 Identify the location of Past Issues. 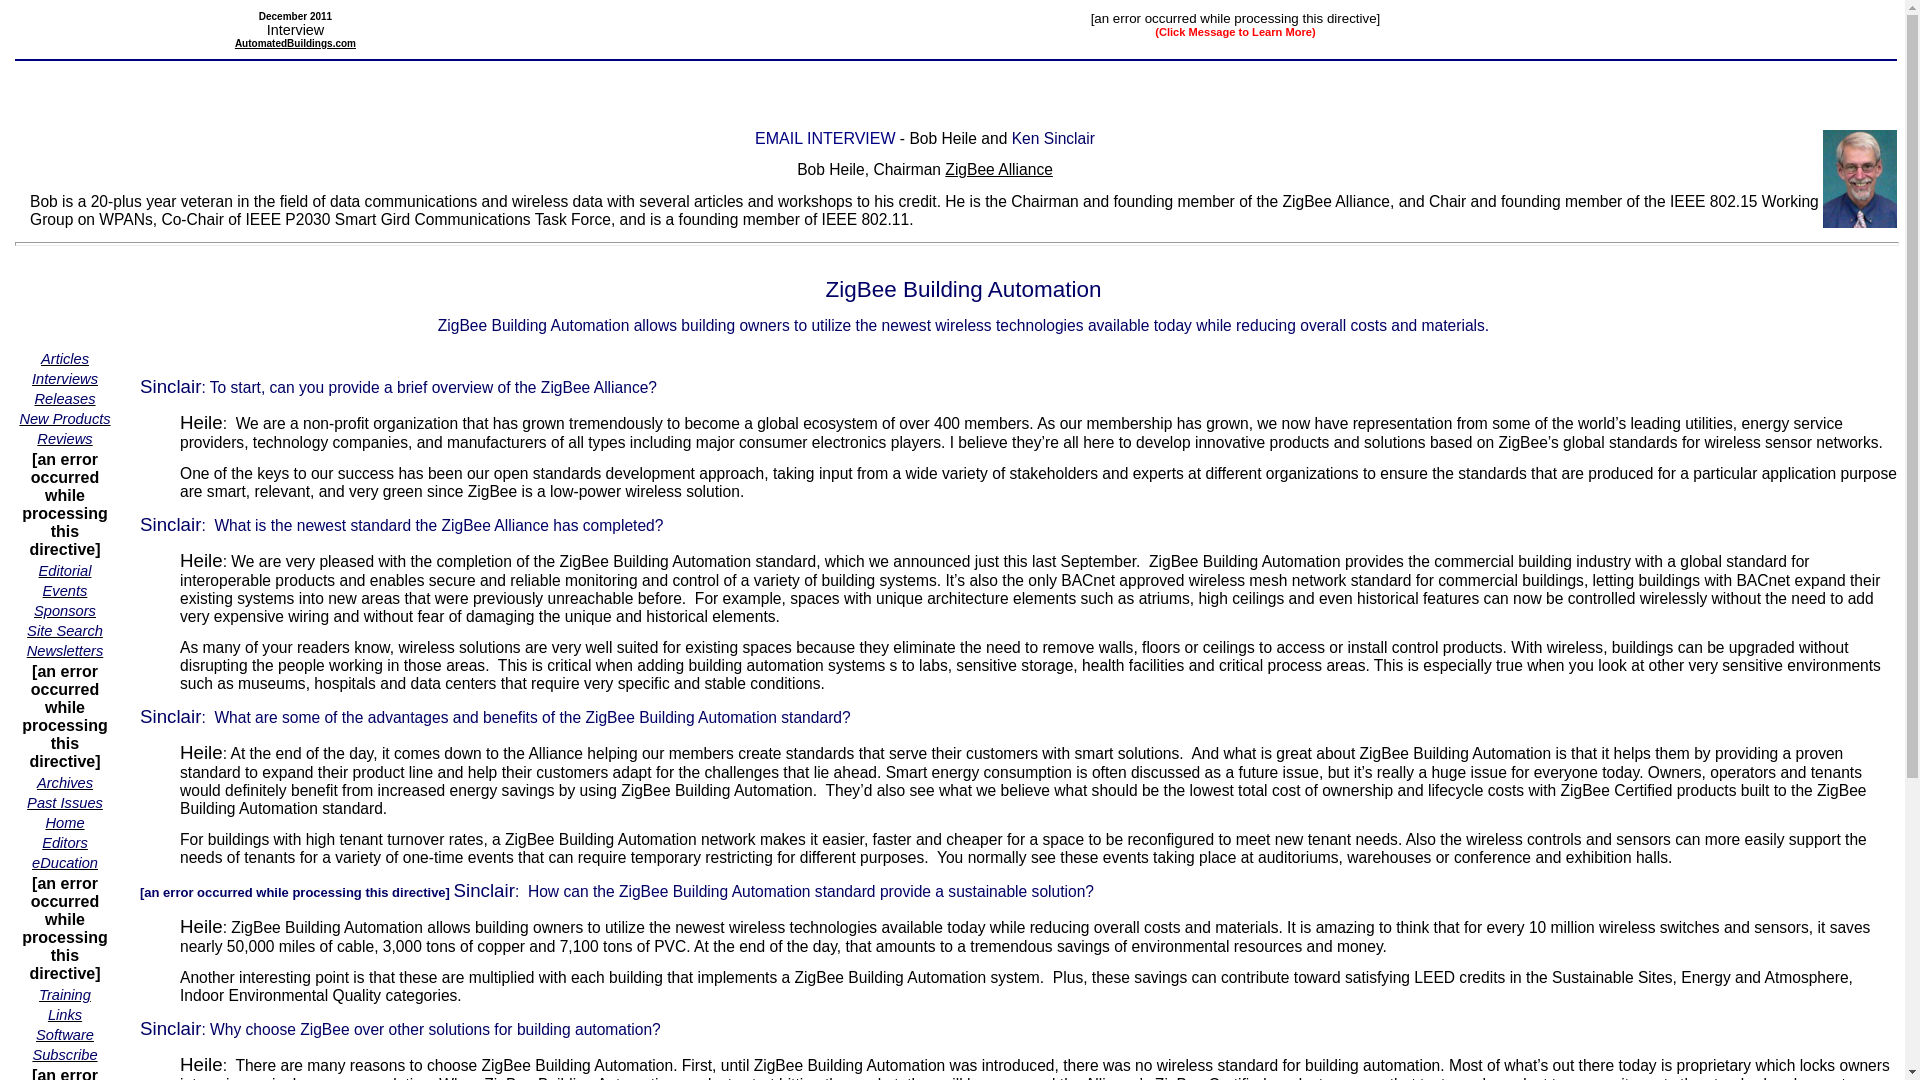
(64, 802).